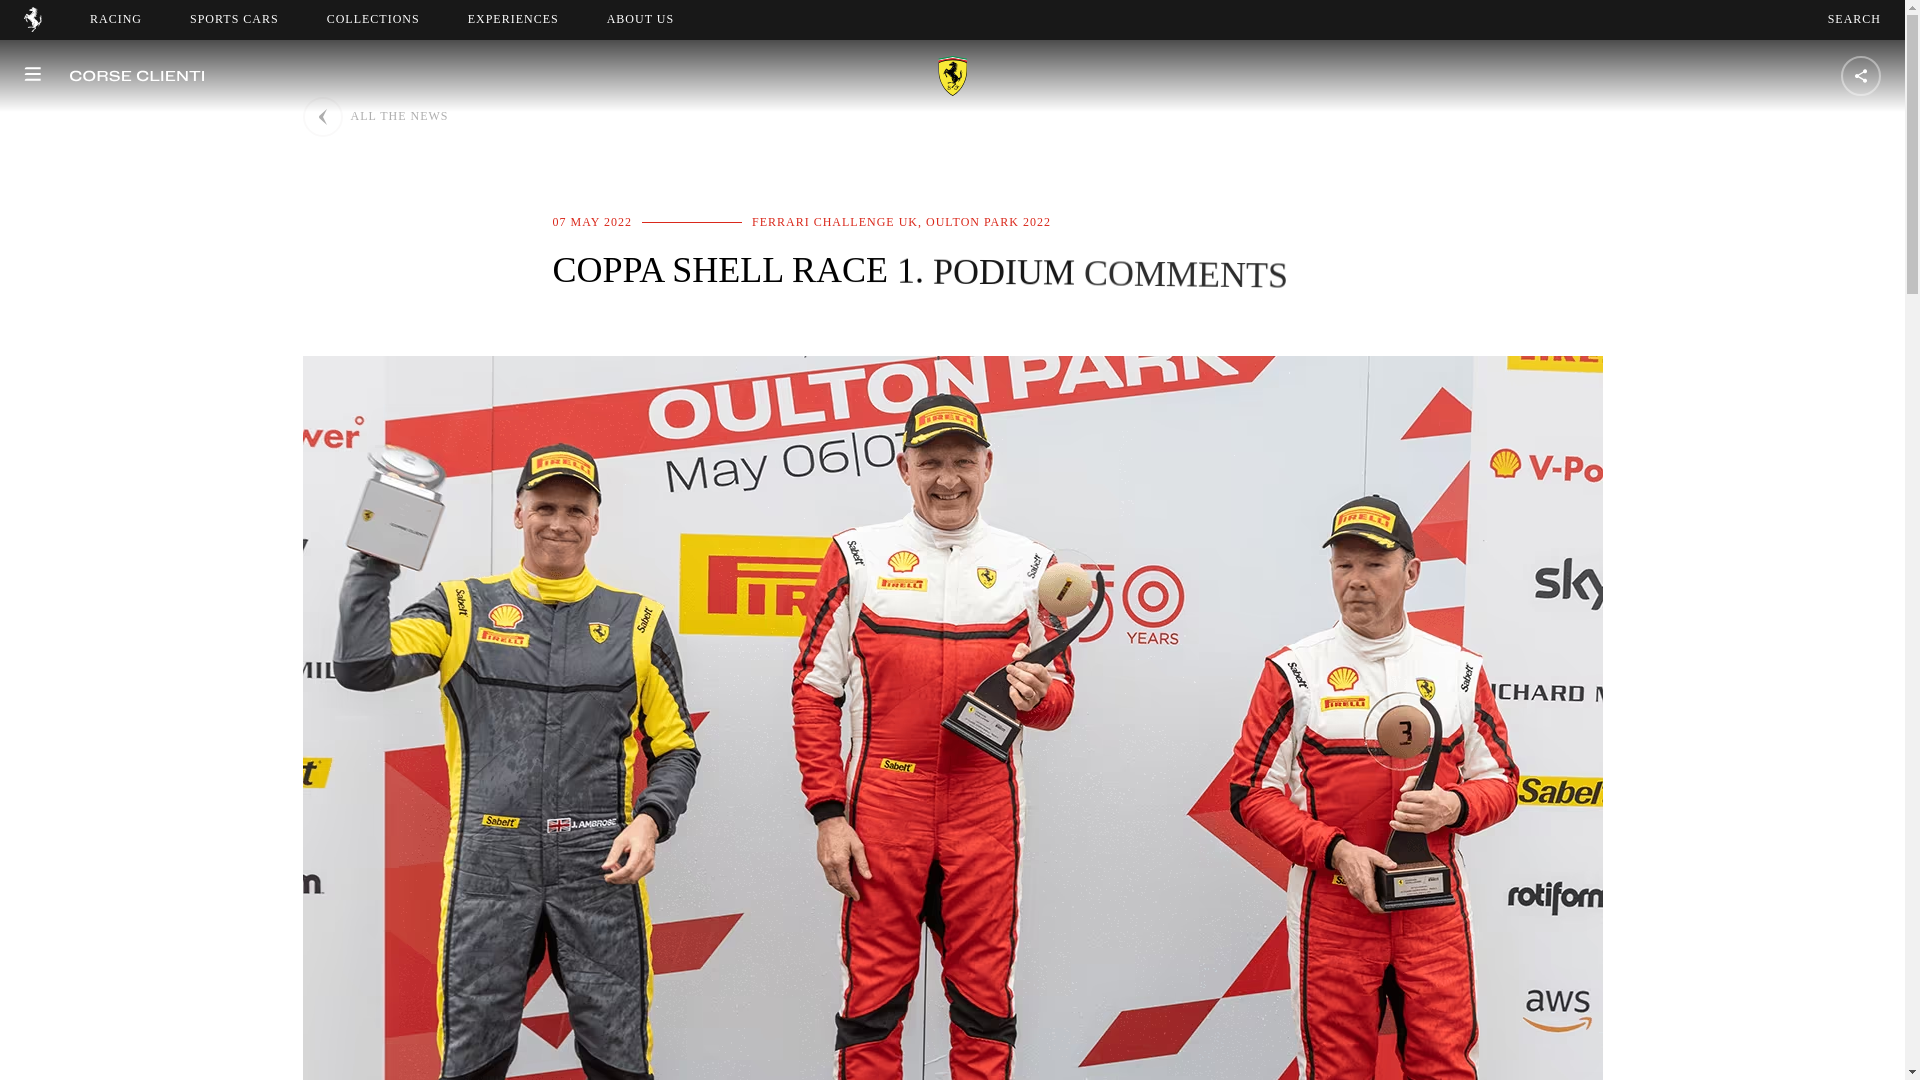  Describe the element at coordinates (640, 19) in the screenshot. I see `ABOUT US` at that location.